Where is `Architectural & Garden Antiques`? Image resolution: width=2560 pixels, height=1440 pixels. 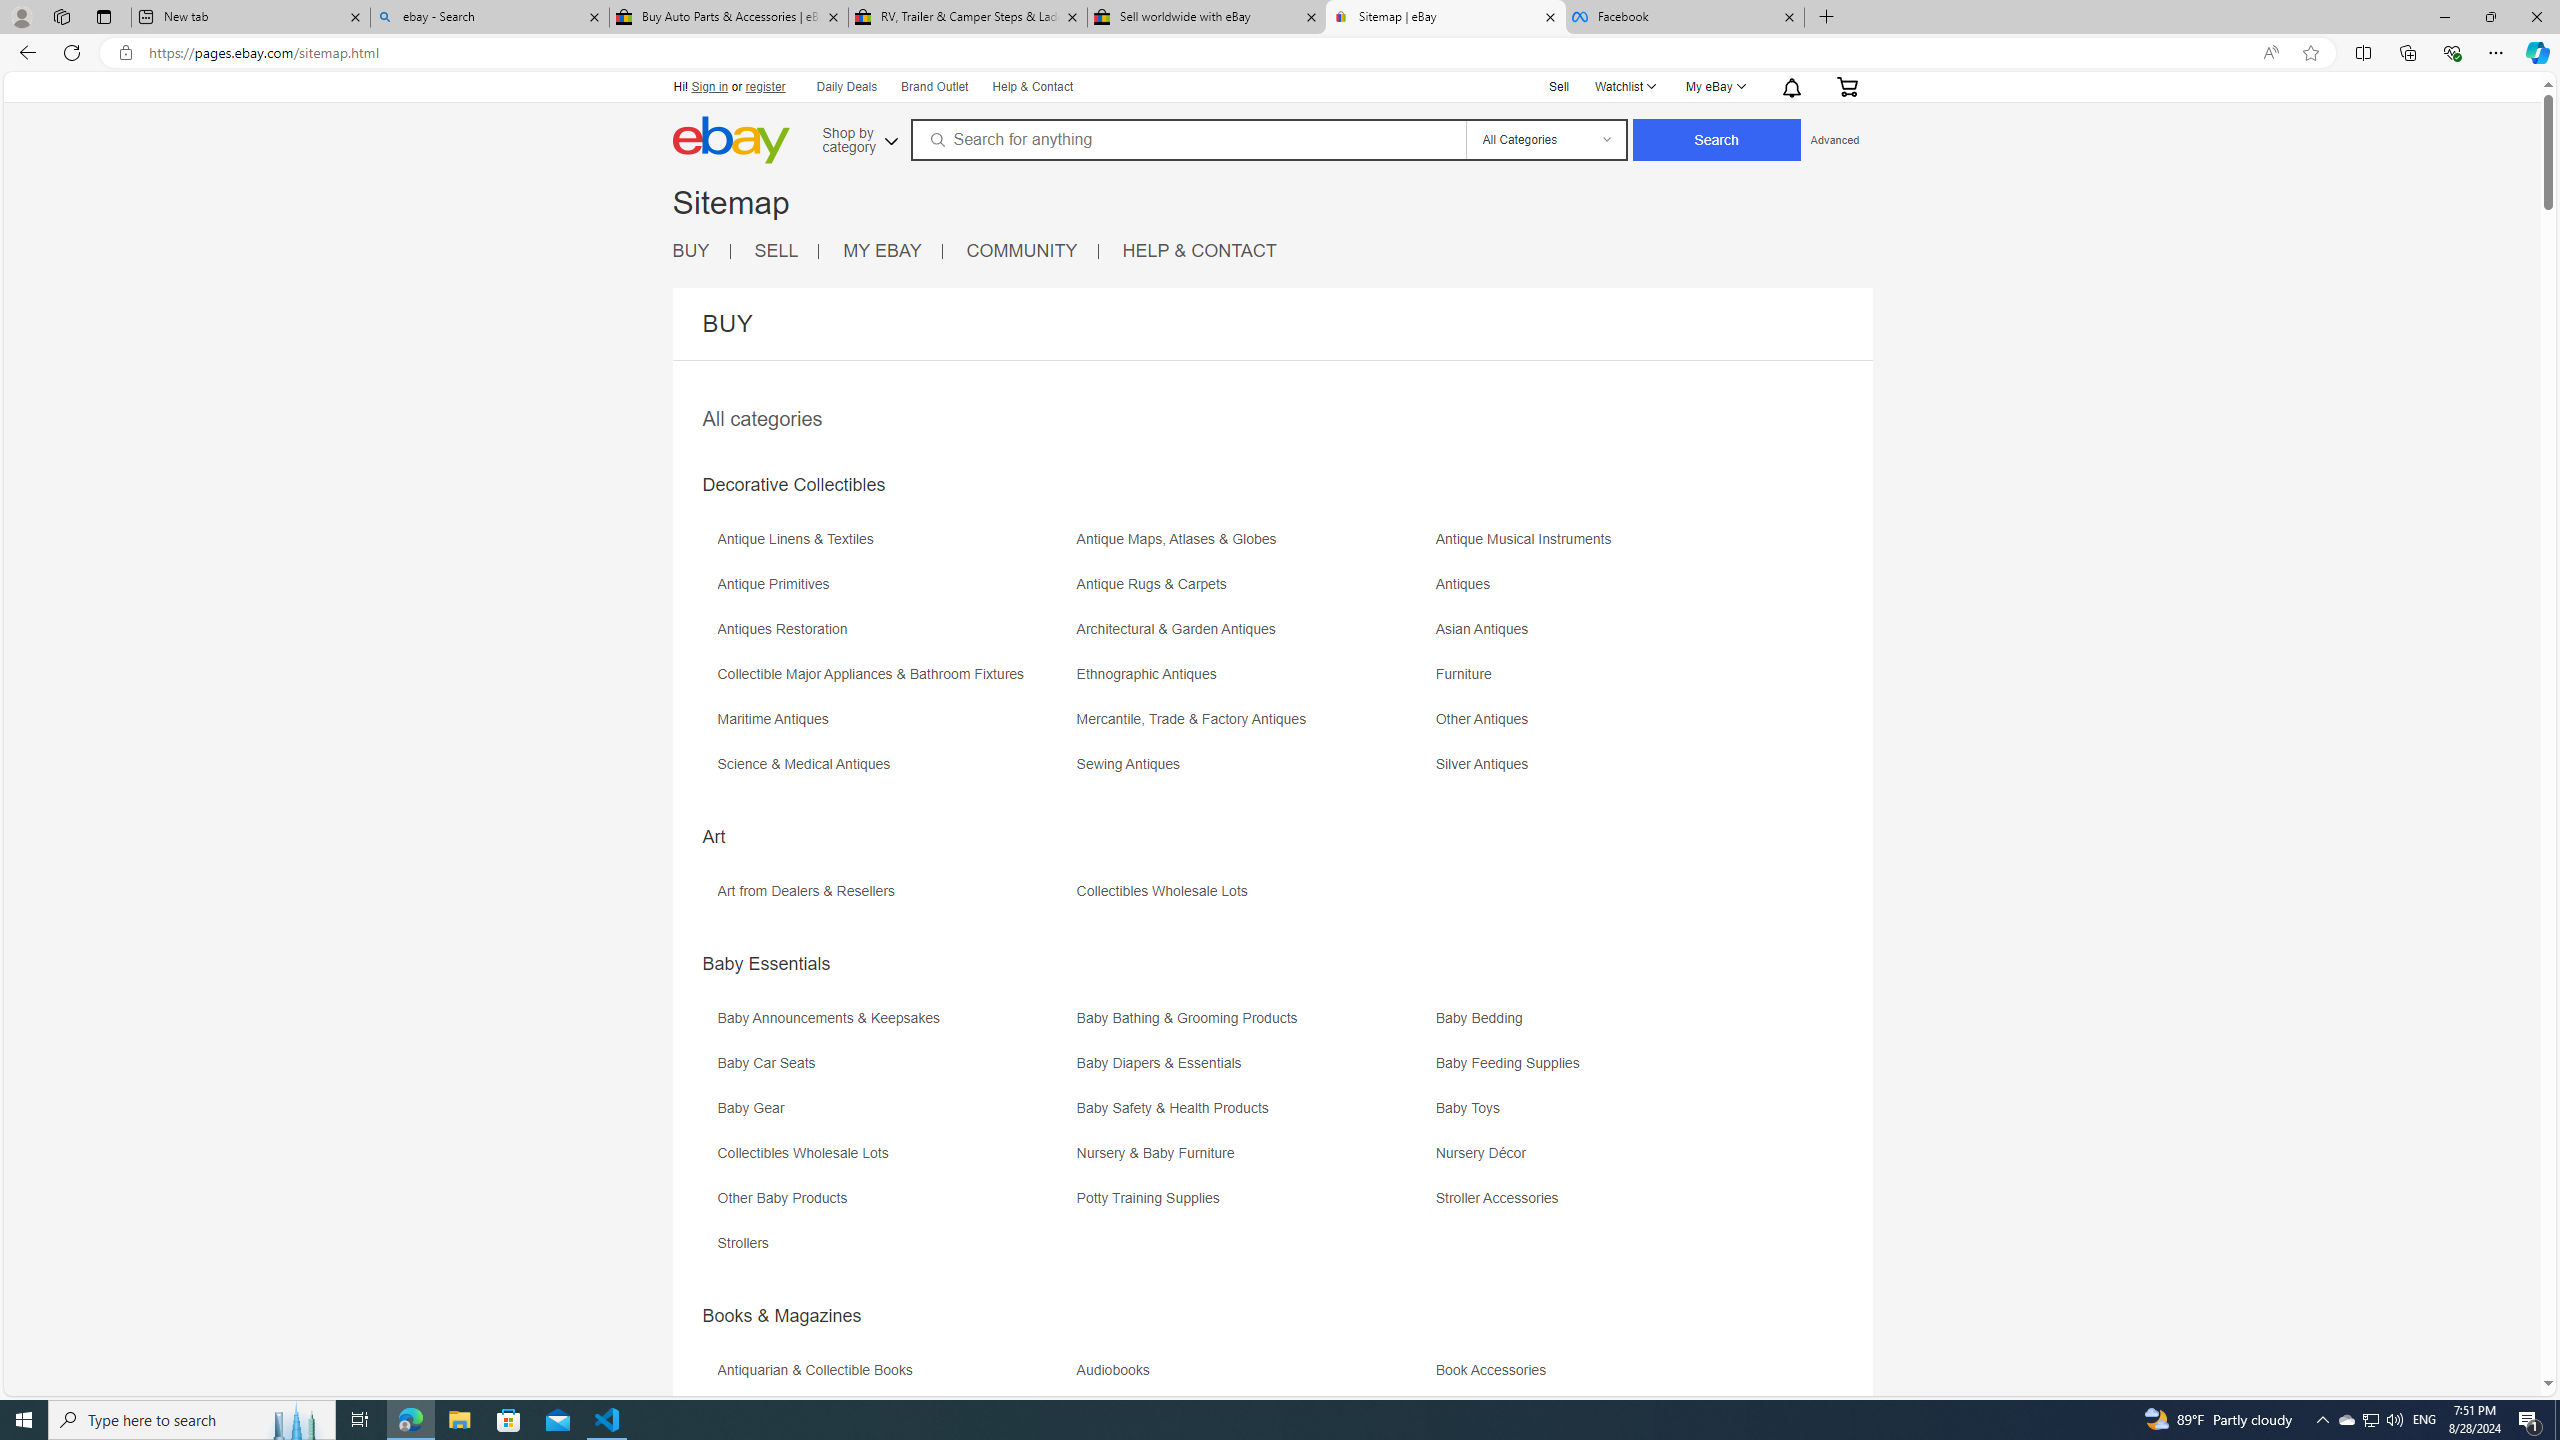
Architectural & Garden Antiques is located at coordinates (1253, 636).